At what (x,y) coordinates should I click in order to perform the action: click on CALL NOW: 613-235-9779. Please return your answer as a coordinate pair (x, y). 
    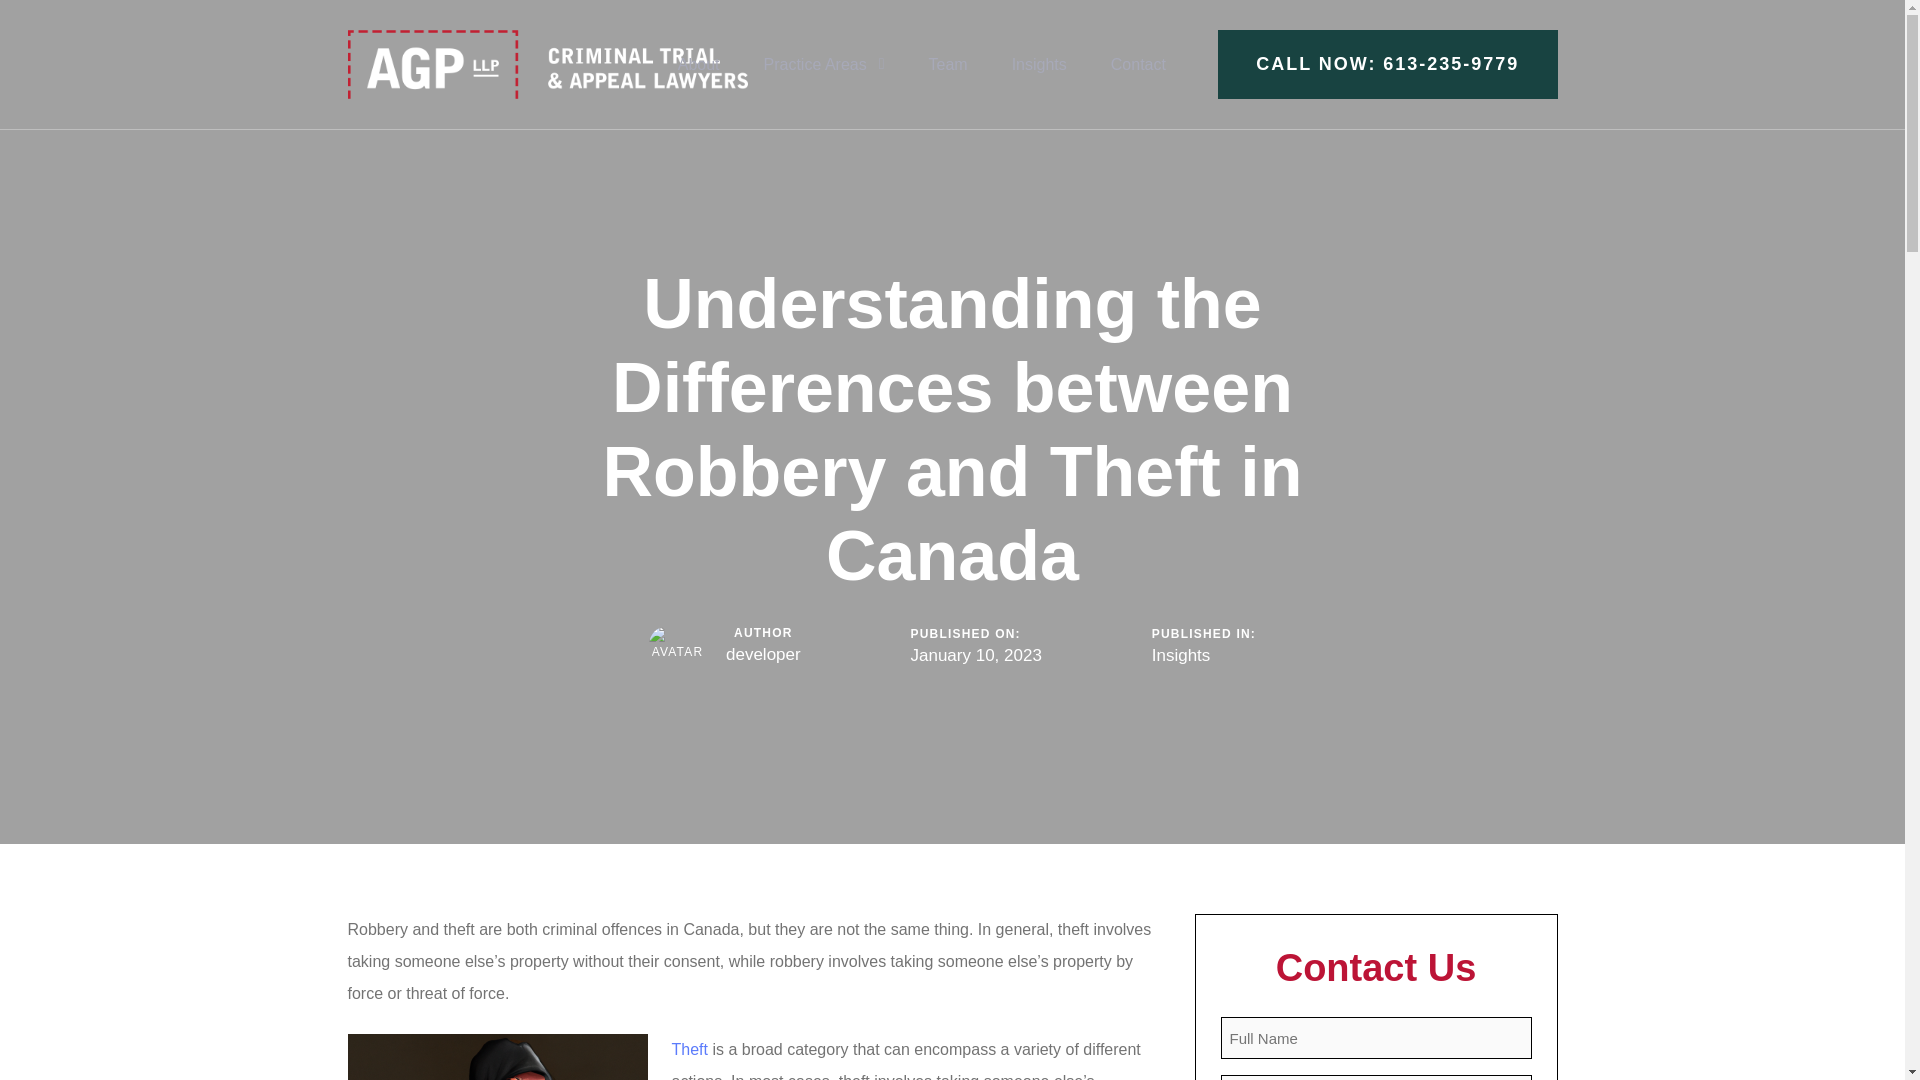
    Looking at the image, I should click on (1387, 64).